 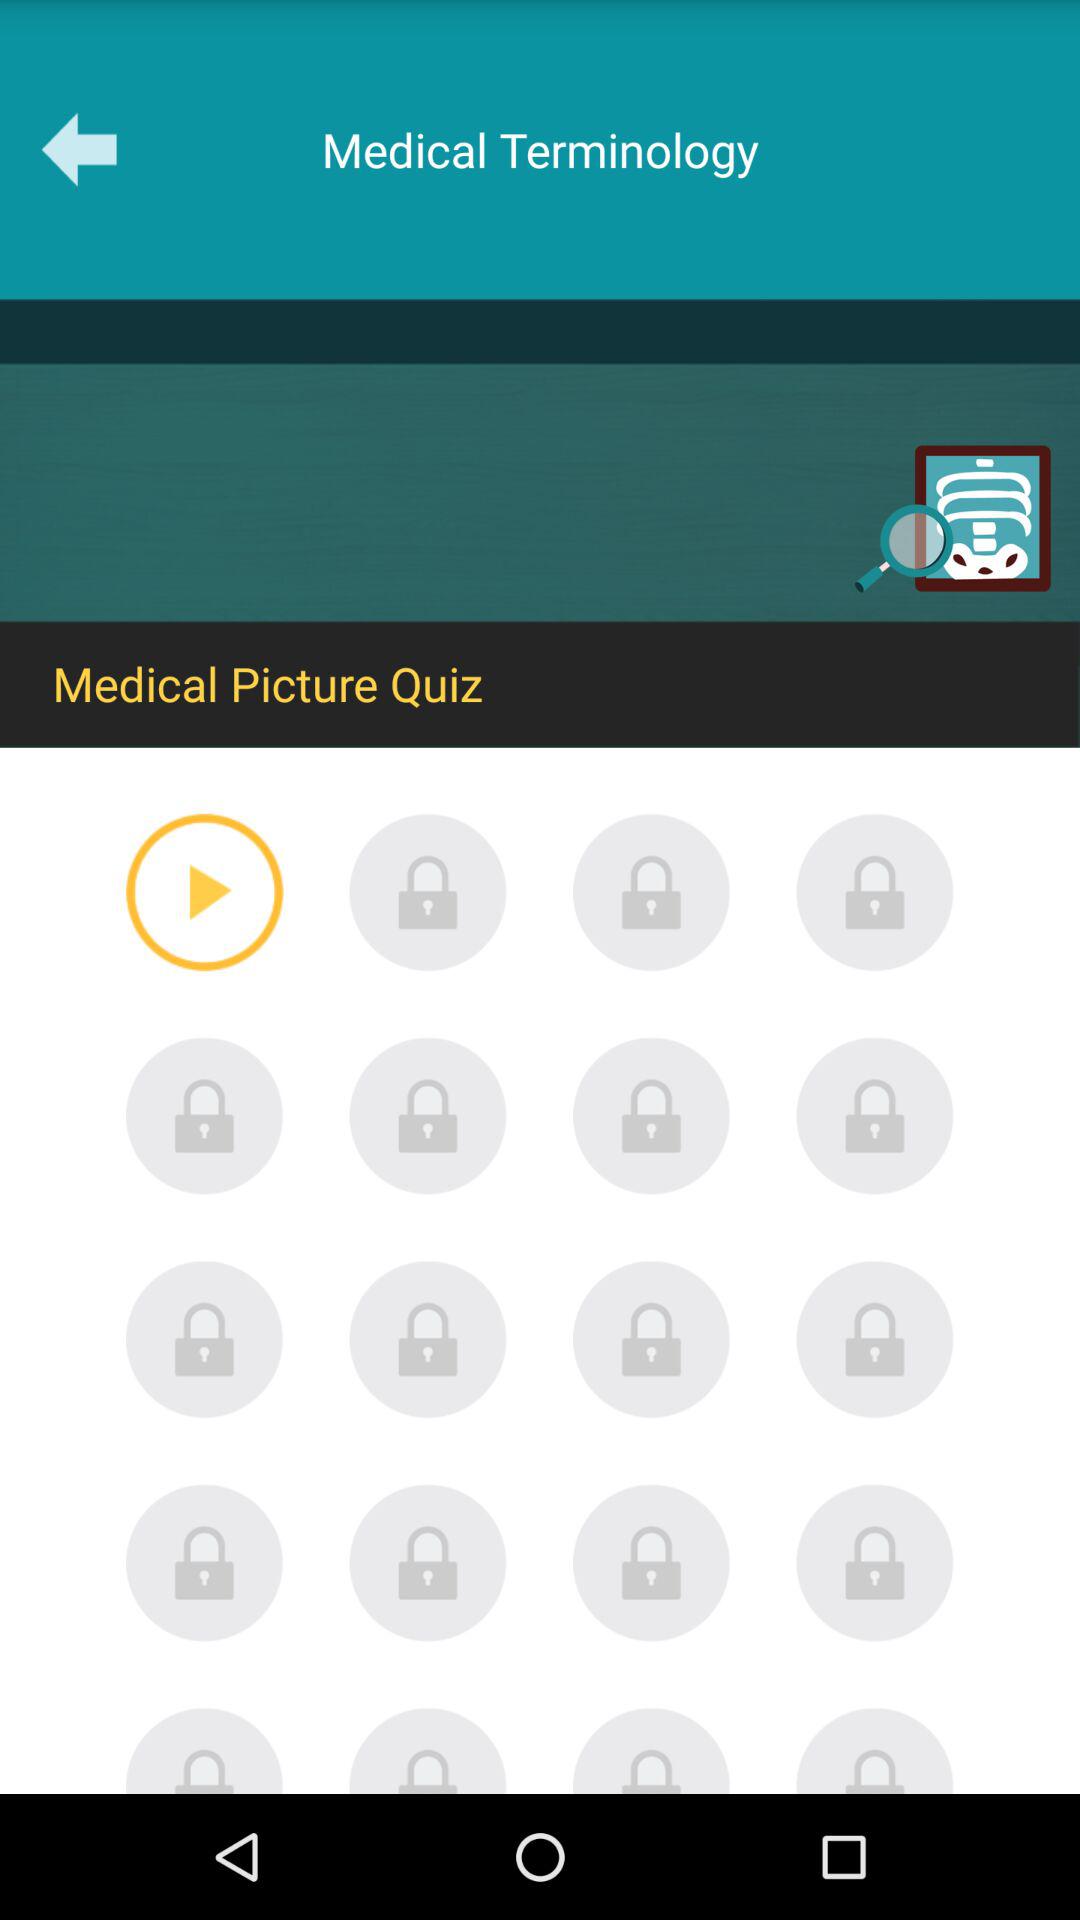 What do you see at coordinates (428, 1116) in the screenshot?
I see `open quiz 6` at bounding box center [428, 1116].